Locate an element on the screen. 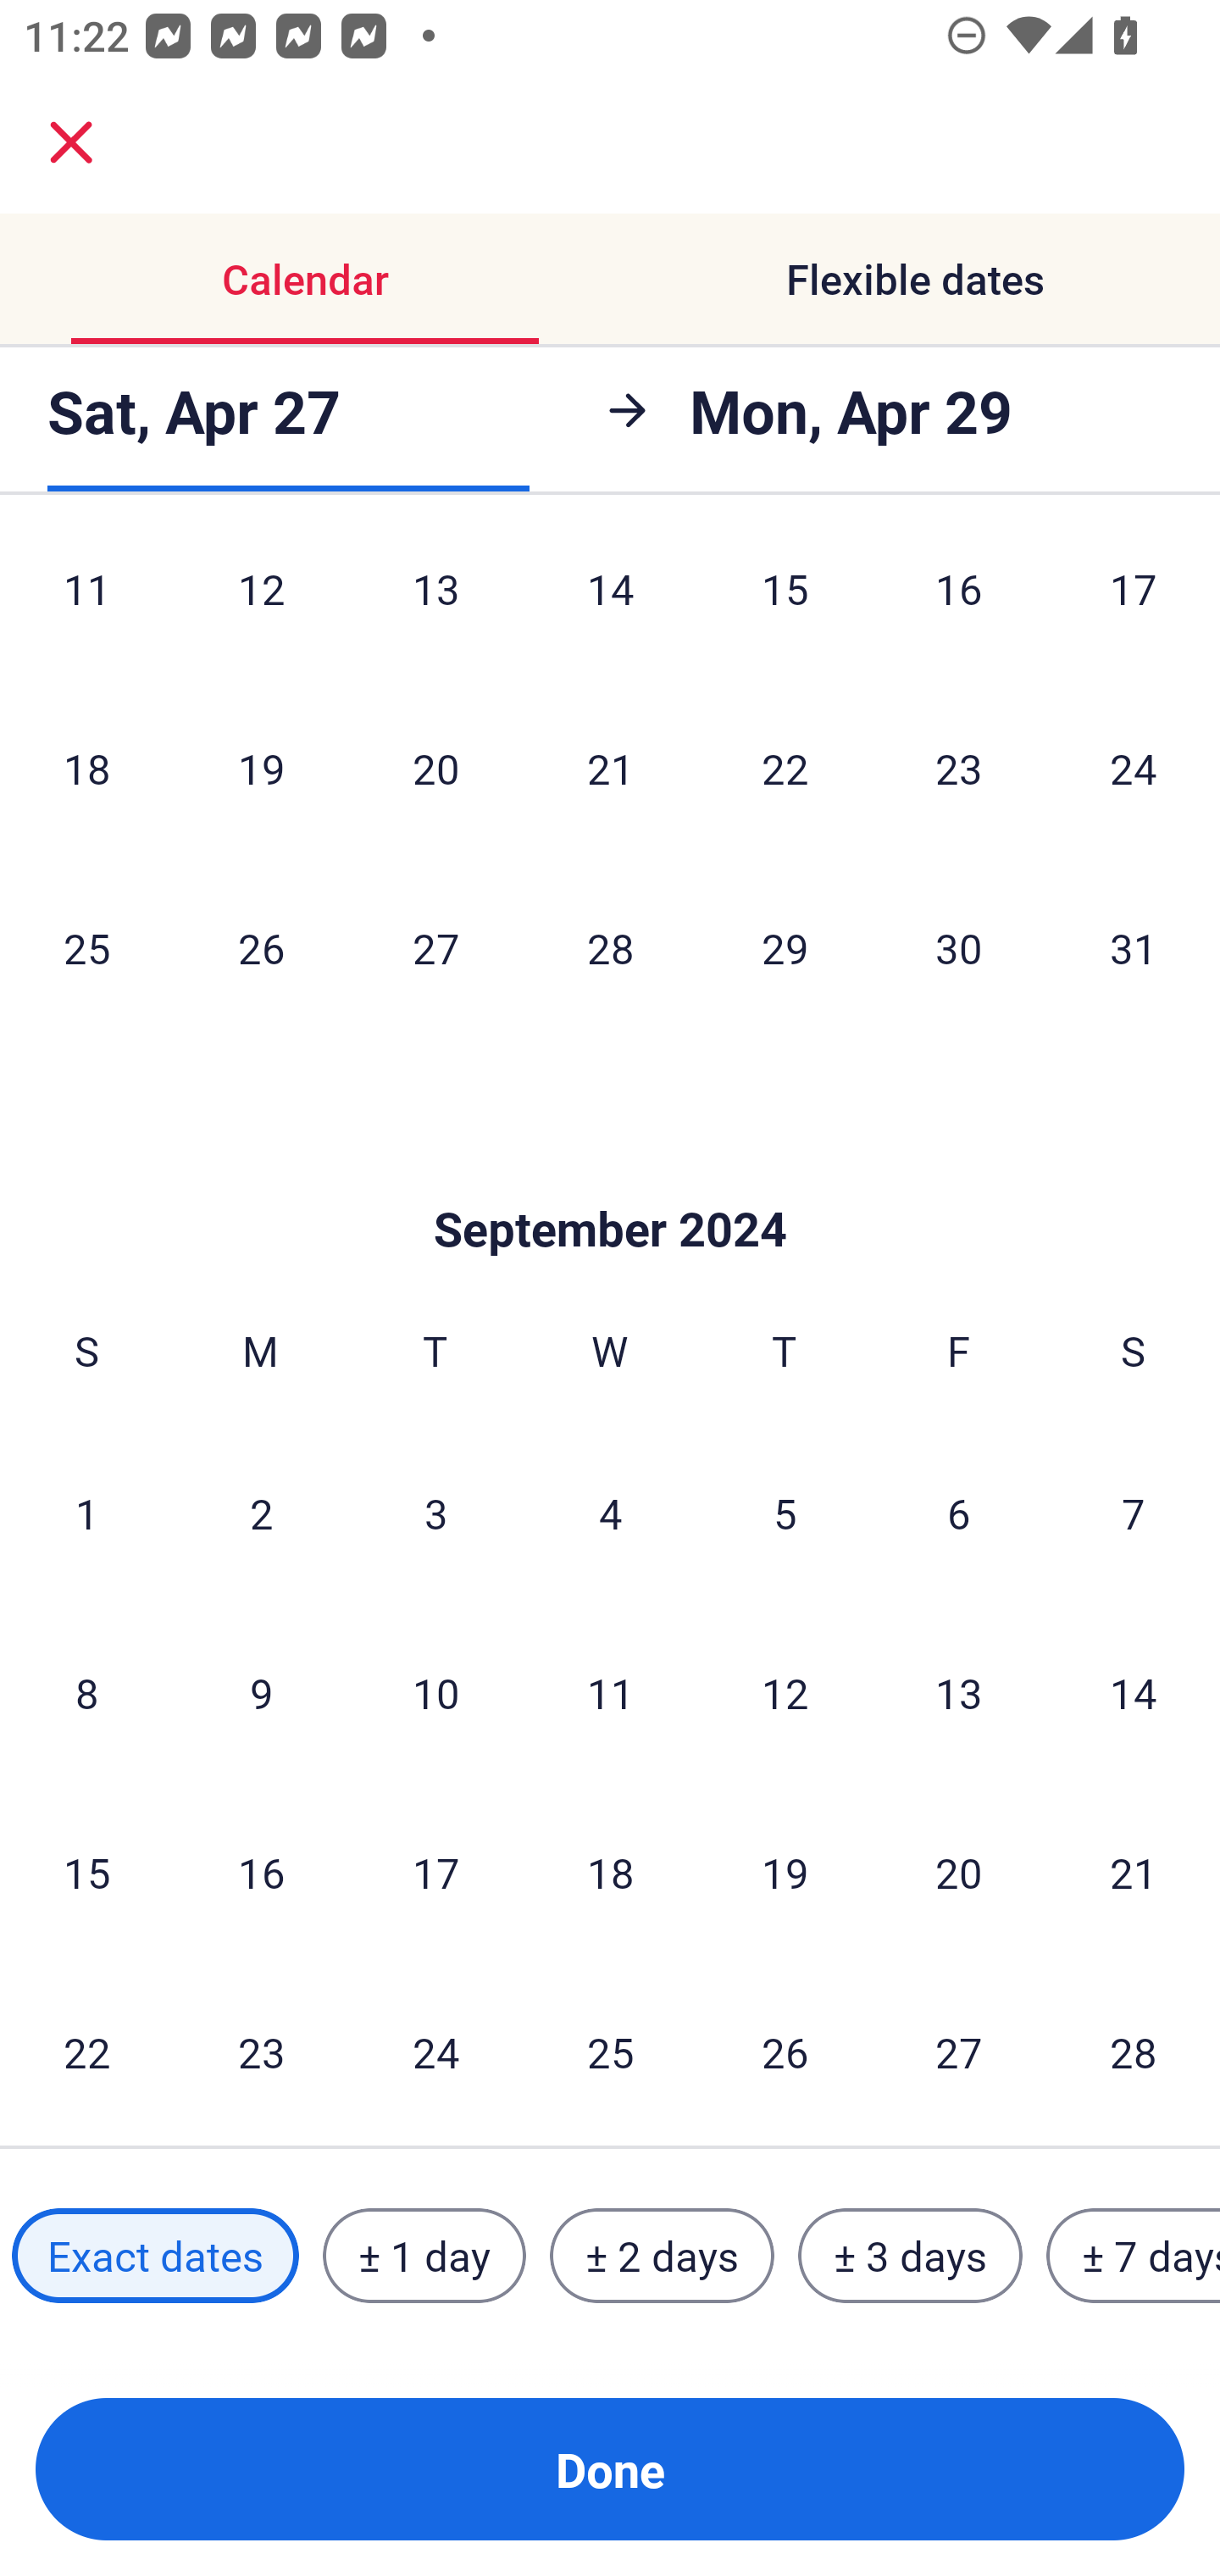 This screenshot has width=1220, height=2576. 19 Thursday, September 19, 2024 is located at coordinates (785, 1873).